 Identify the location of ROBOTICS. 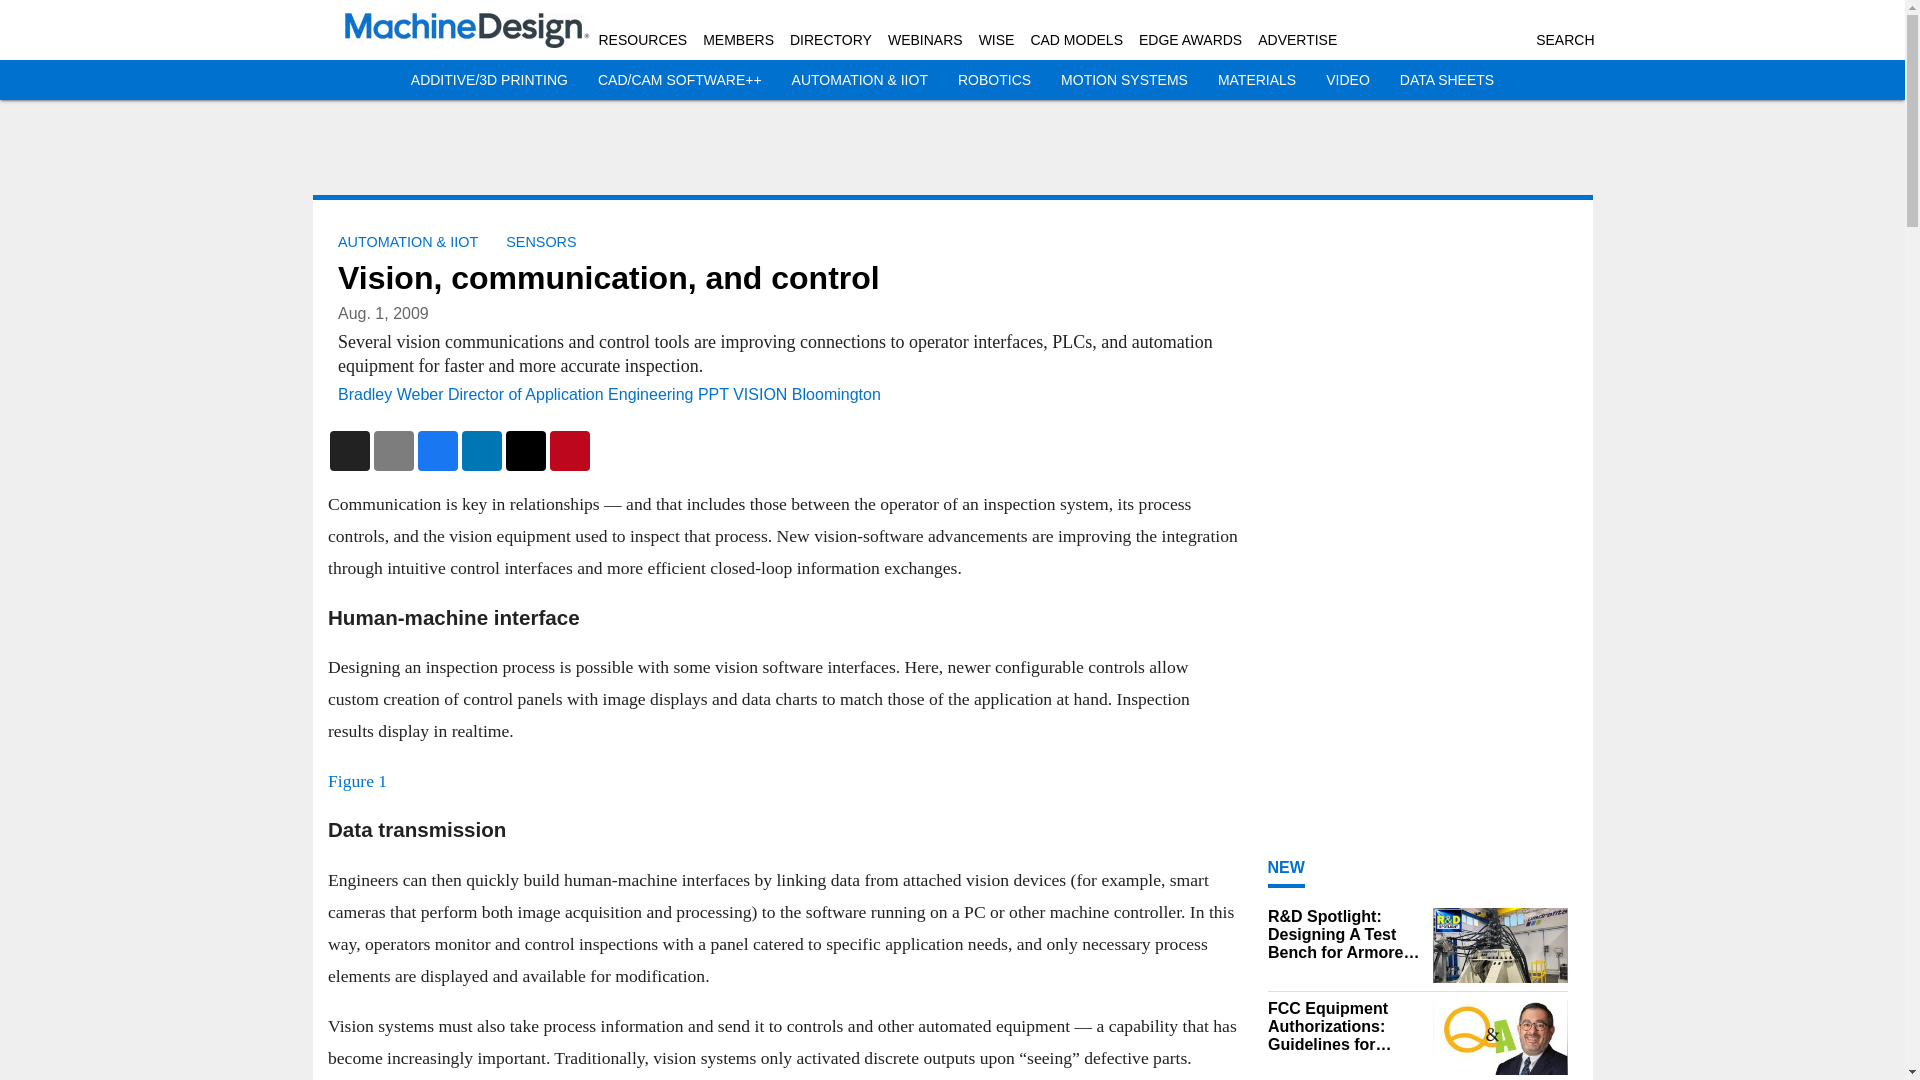
(994, 80).